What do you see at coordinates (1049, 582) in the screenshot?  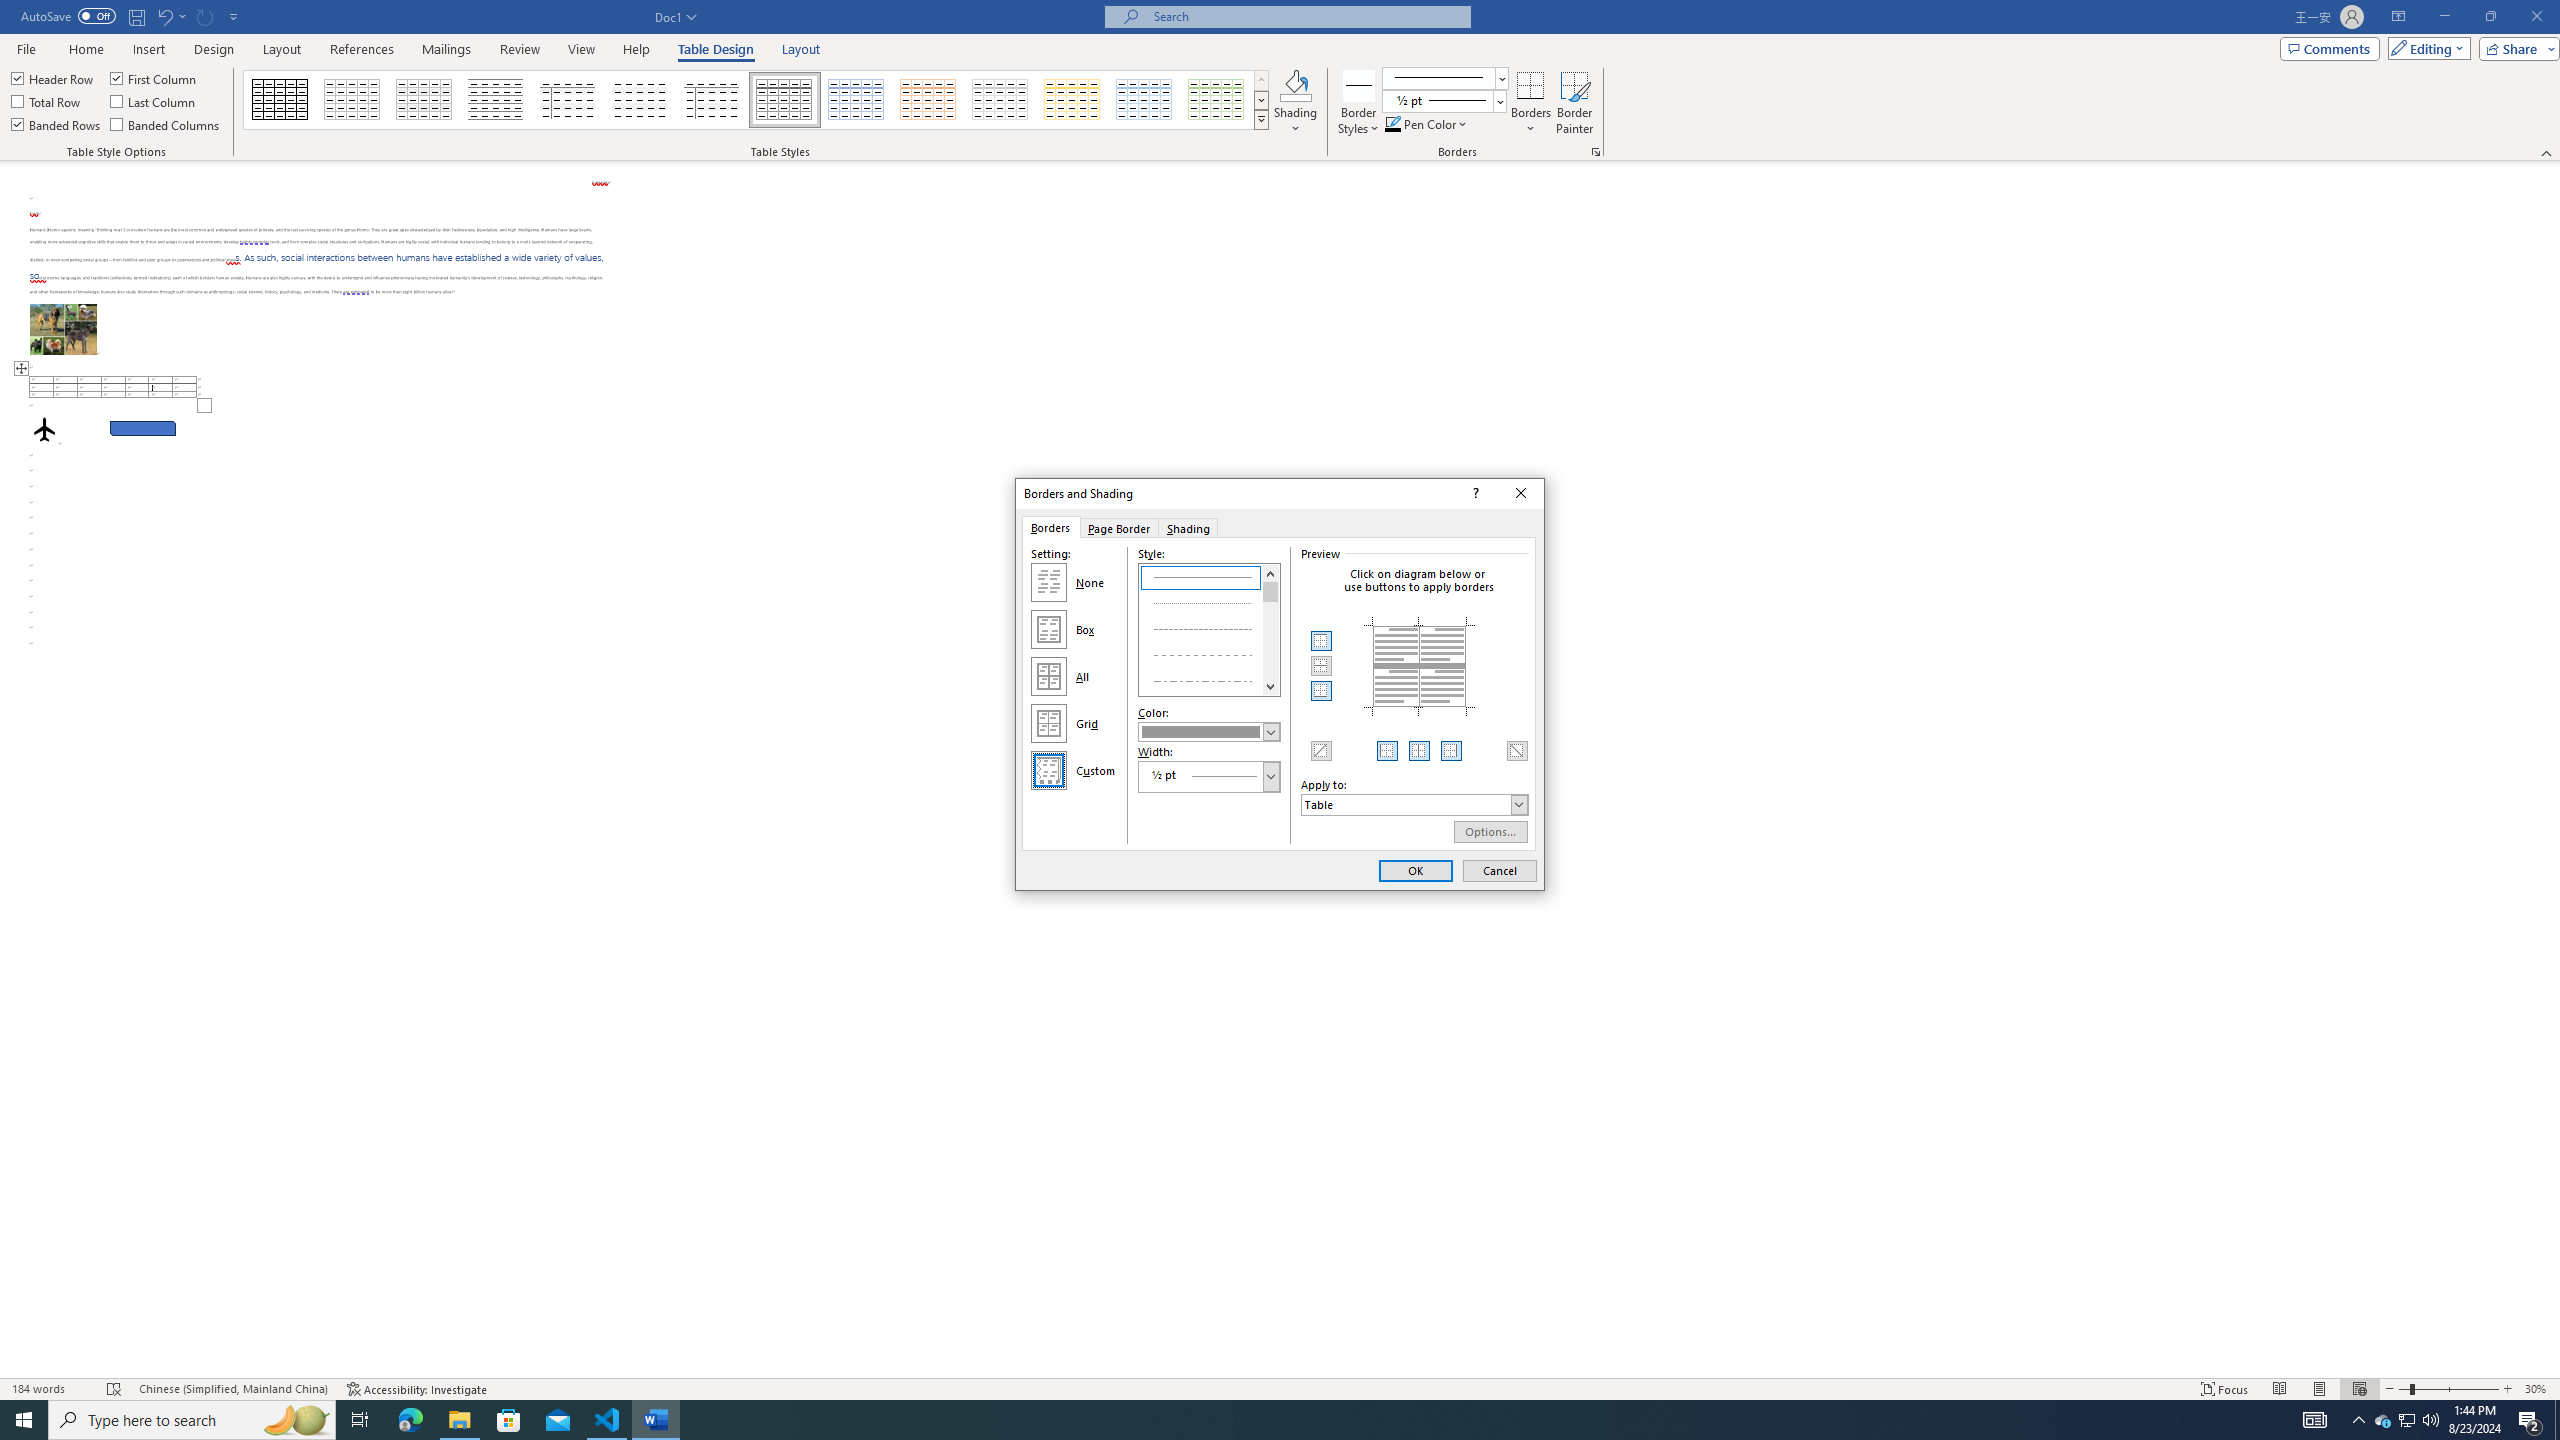 I see `None` at bounding box center [1049, 582].